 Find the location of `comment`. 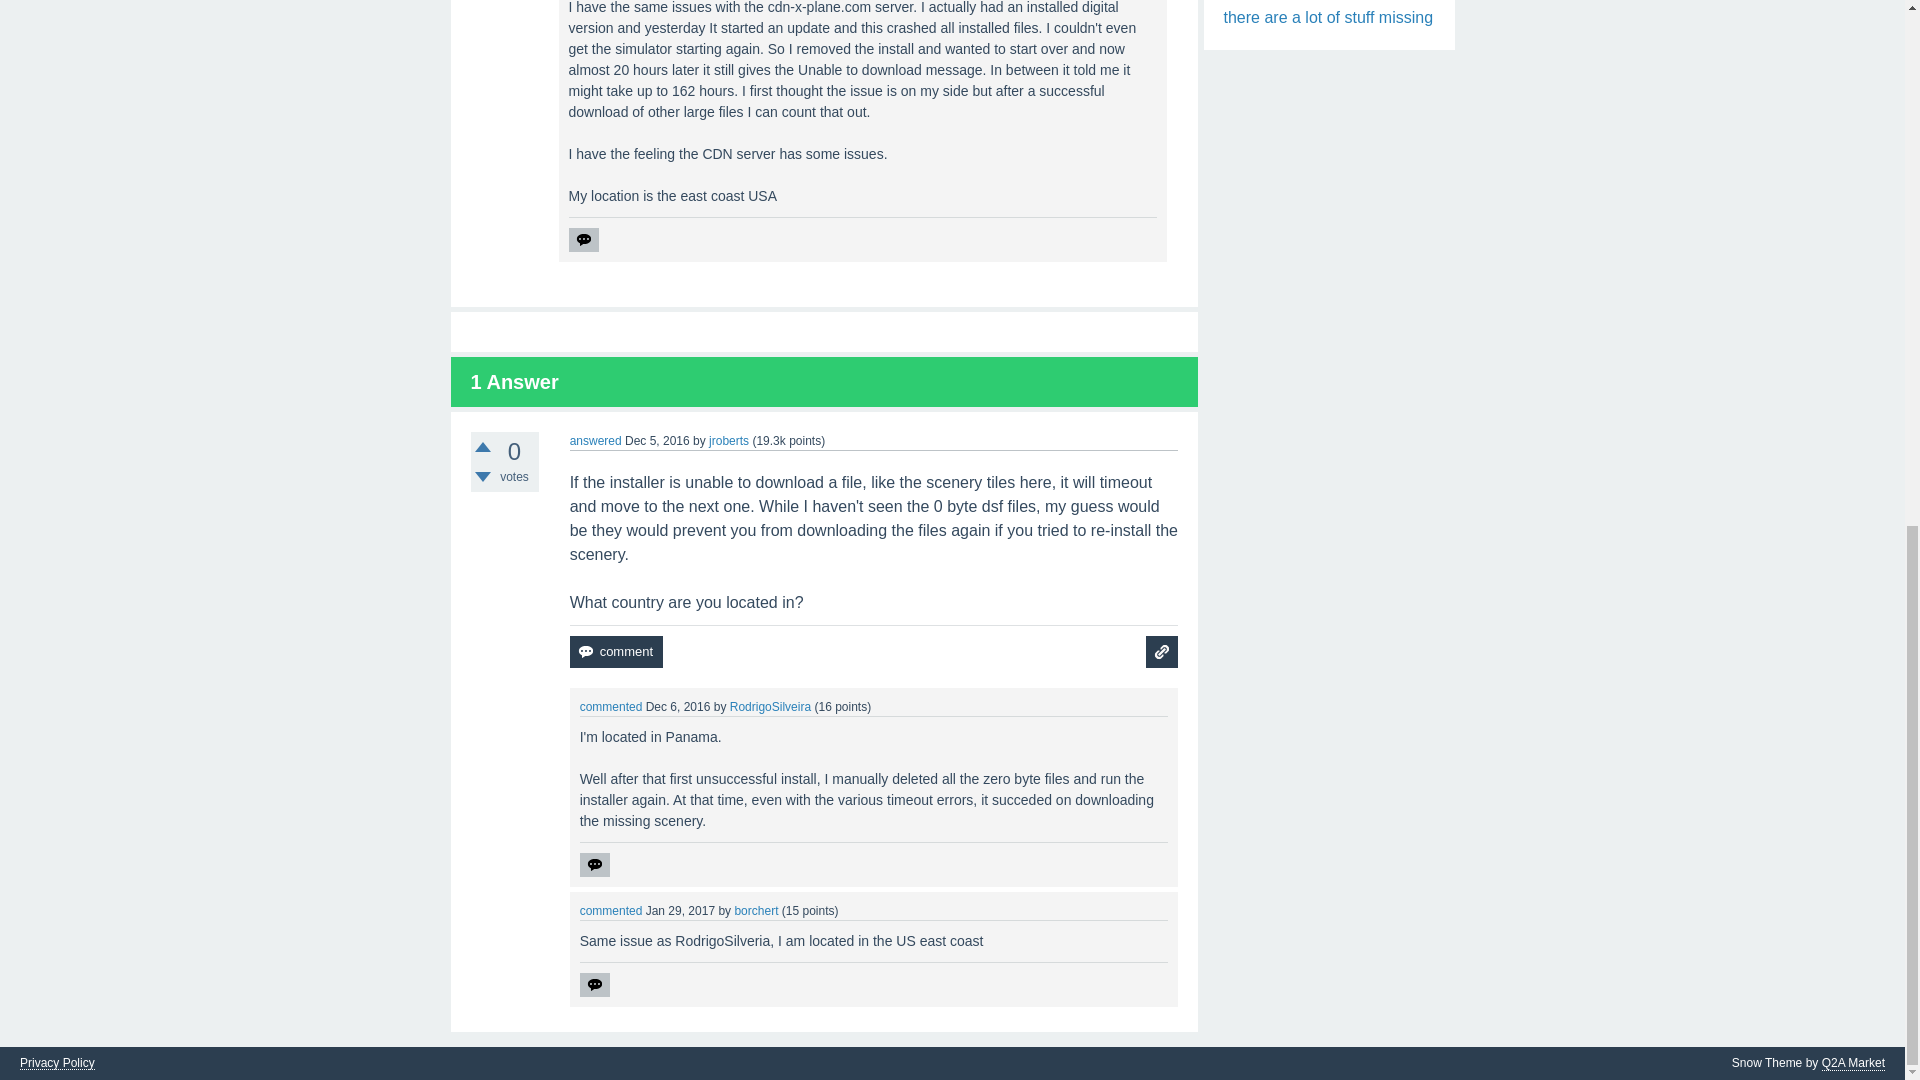

comment is located at coordinates (616, 652).